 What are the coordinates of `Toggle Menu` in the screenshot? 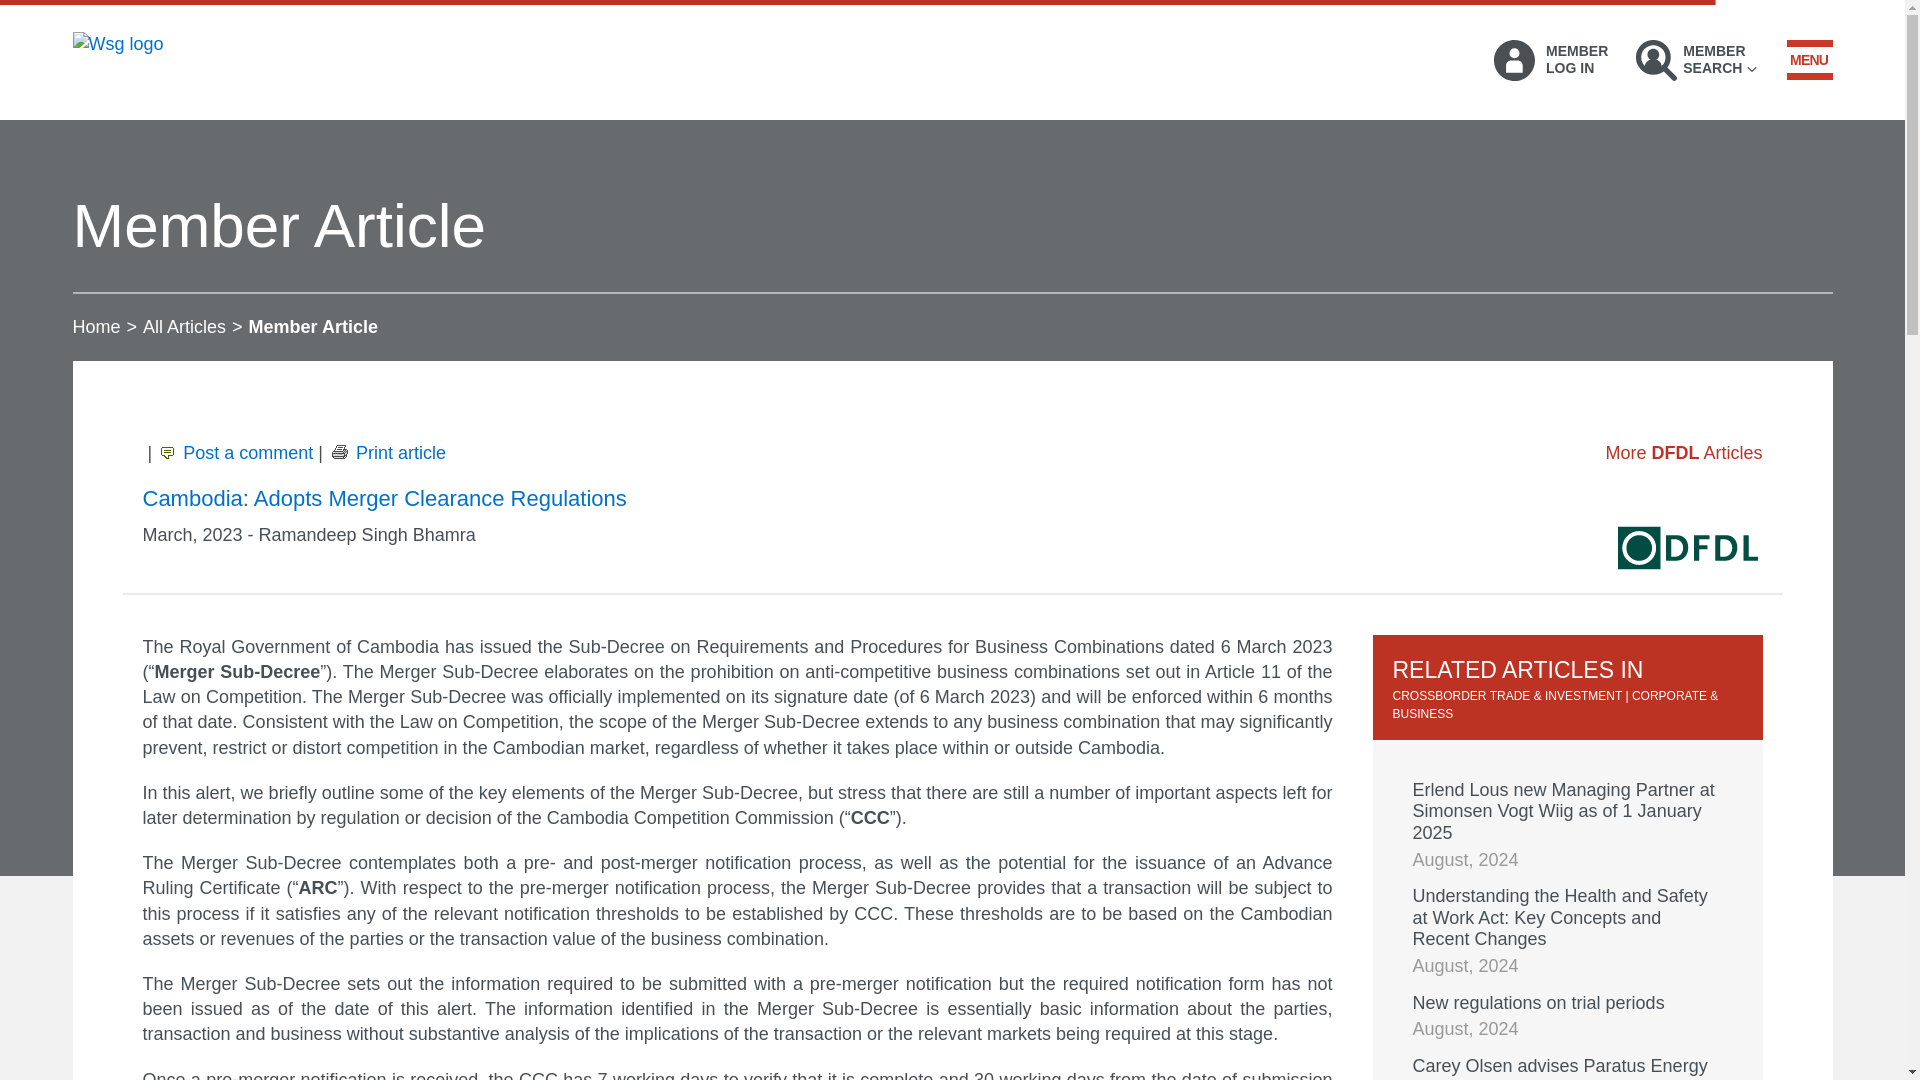 It's located at (1808, 59).